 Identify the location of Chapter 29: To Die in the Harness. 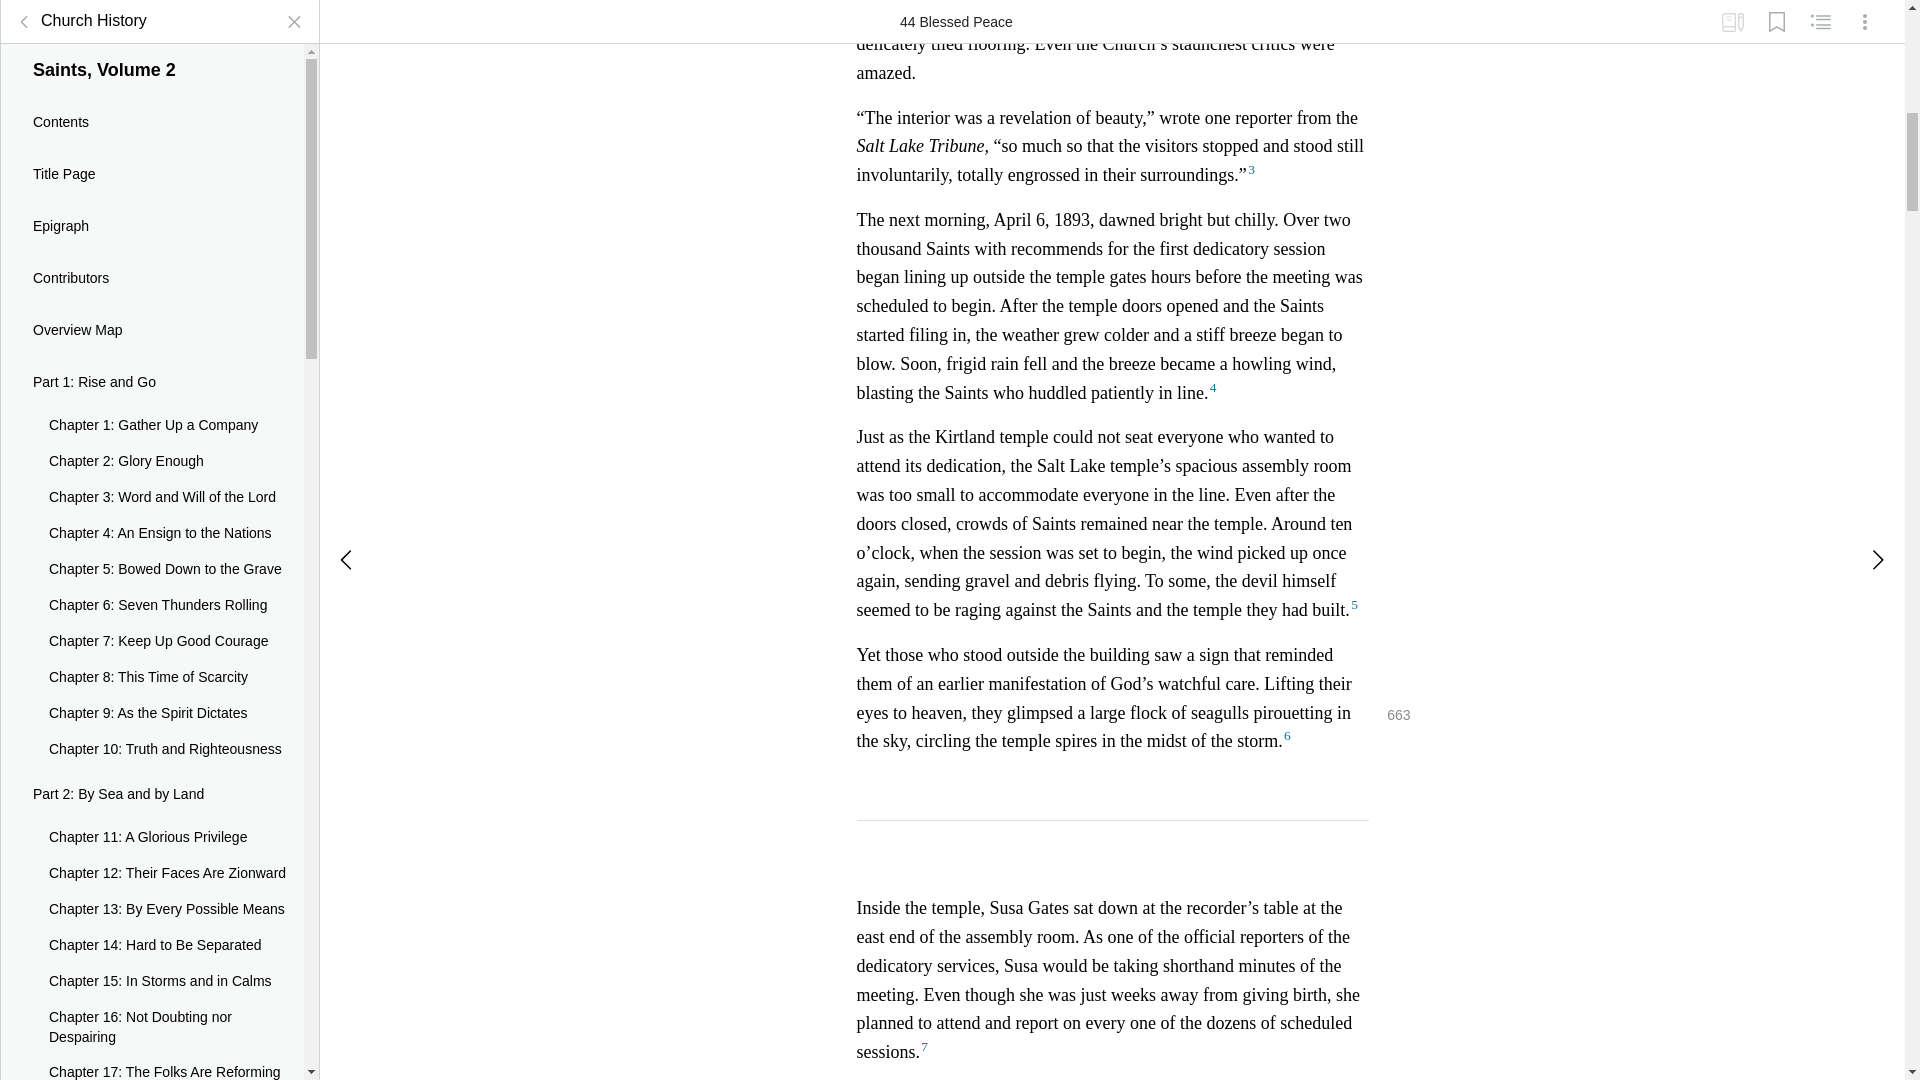
(152, 569).